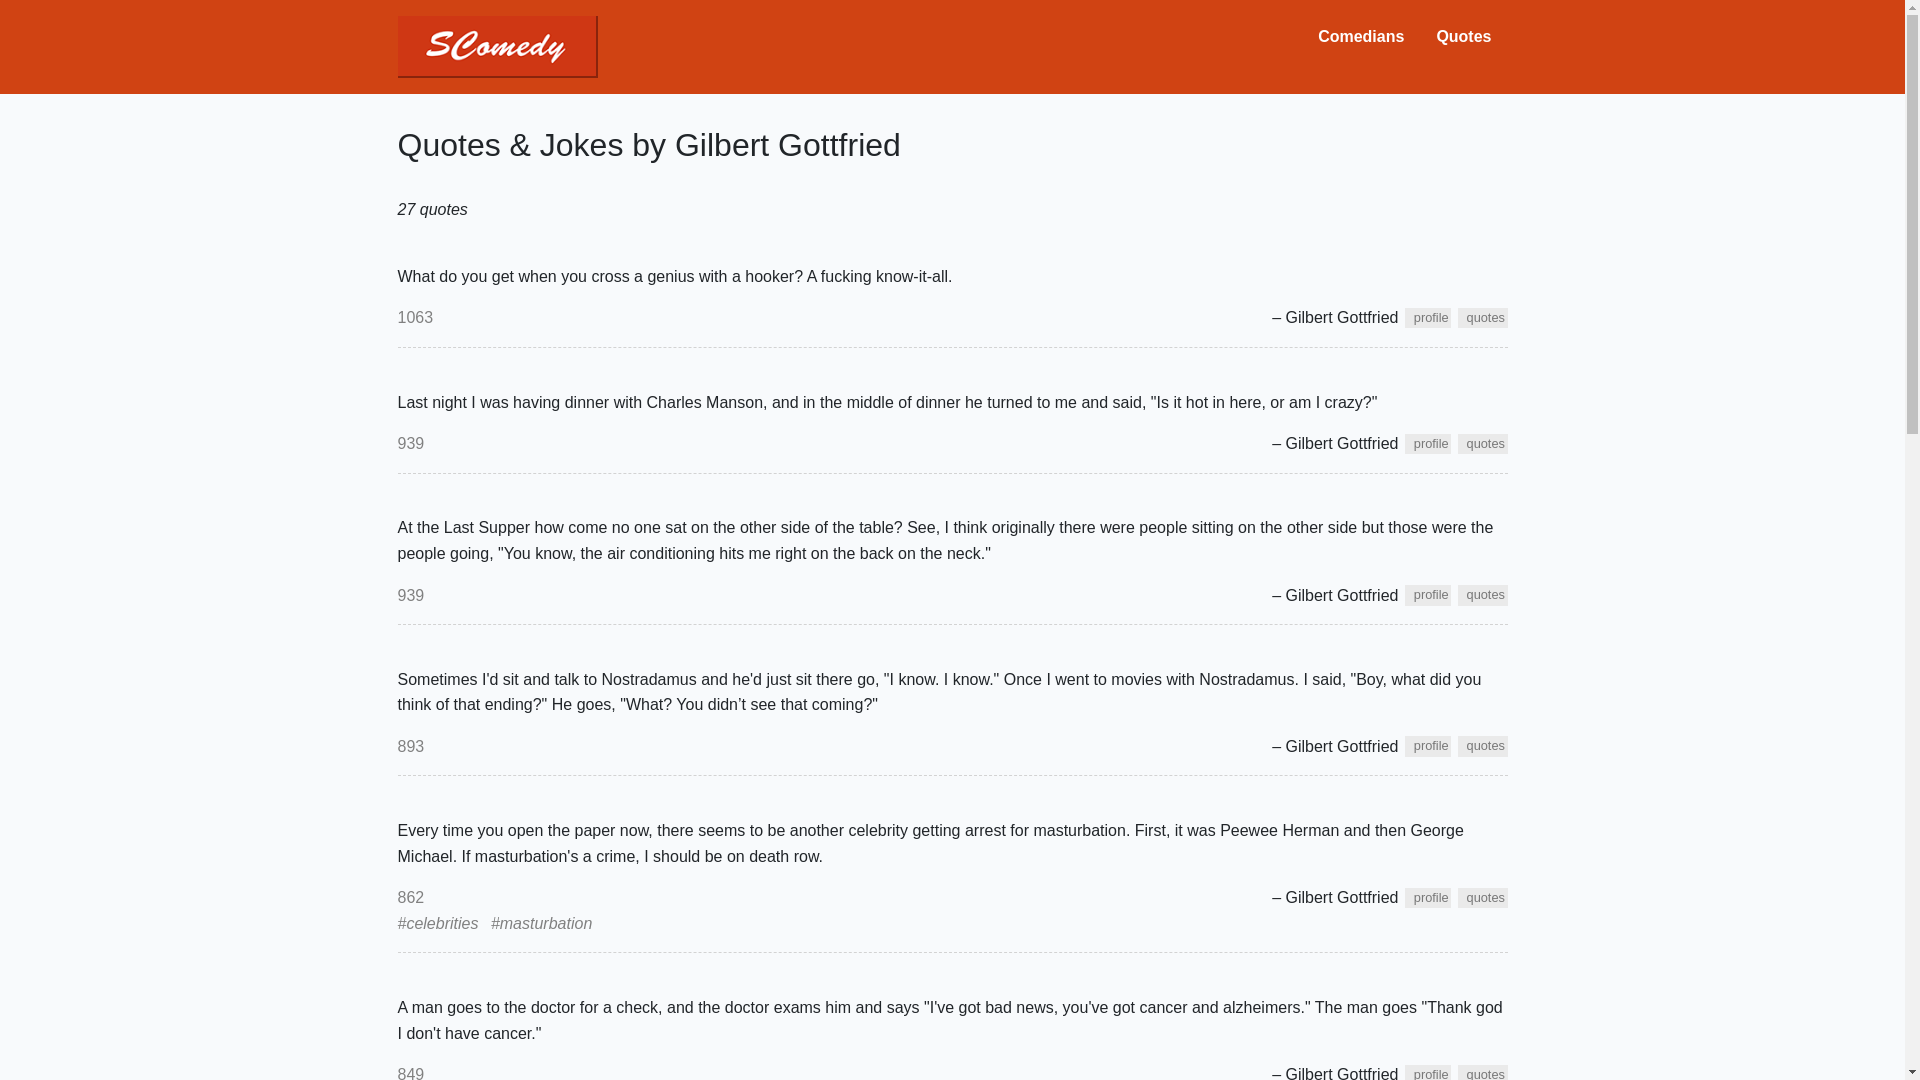  What do you see at coordinates (1482, 746) in the screenshot?
I see `All quotes and jokes by Gilbert Gottfried` at bounding box center [1482, 746].